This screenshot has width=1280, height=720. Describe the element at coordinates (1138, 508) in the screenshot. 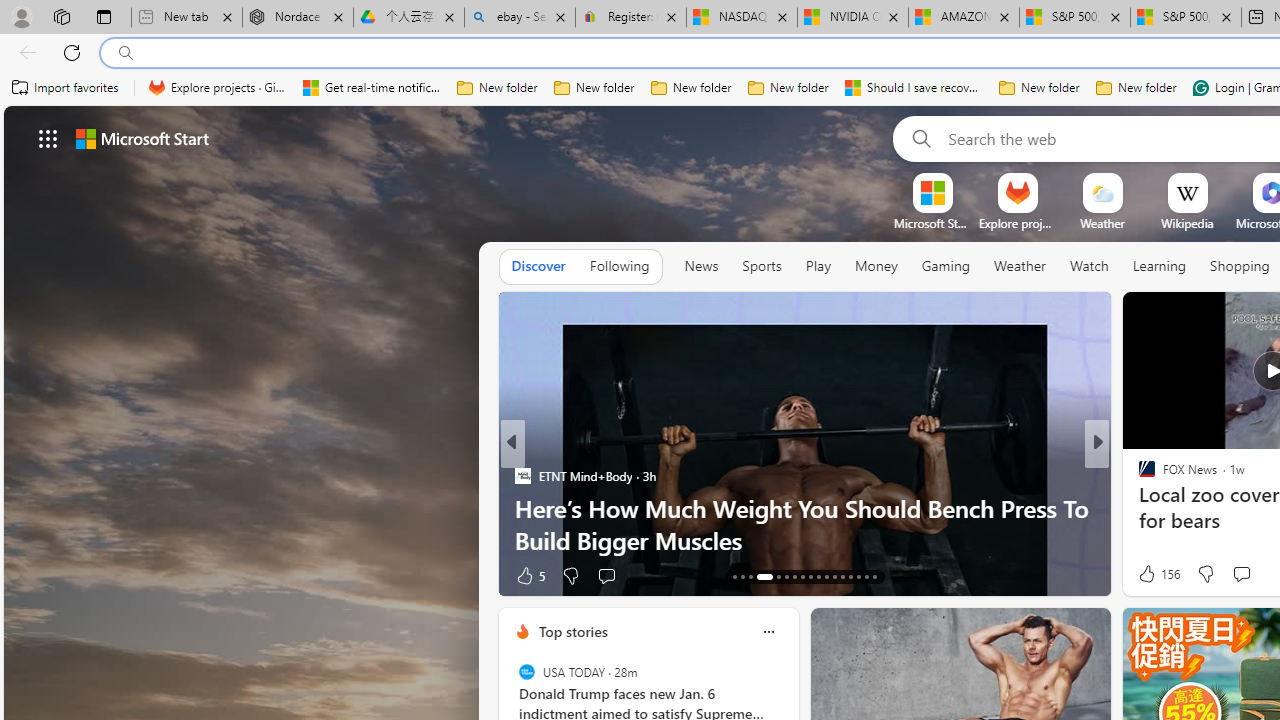

I see `FailArmy` at that location.